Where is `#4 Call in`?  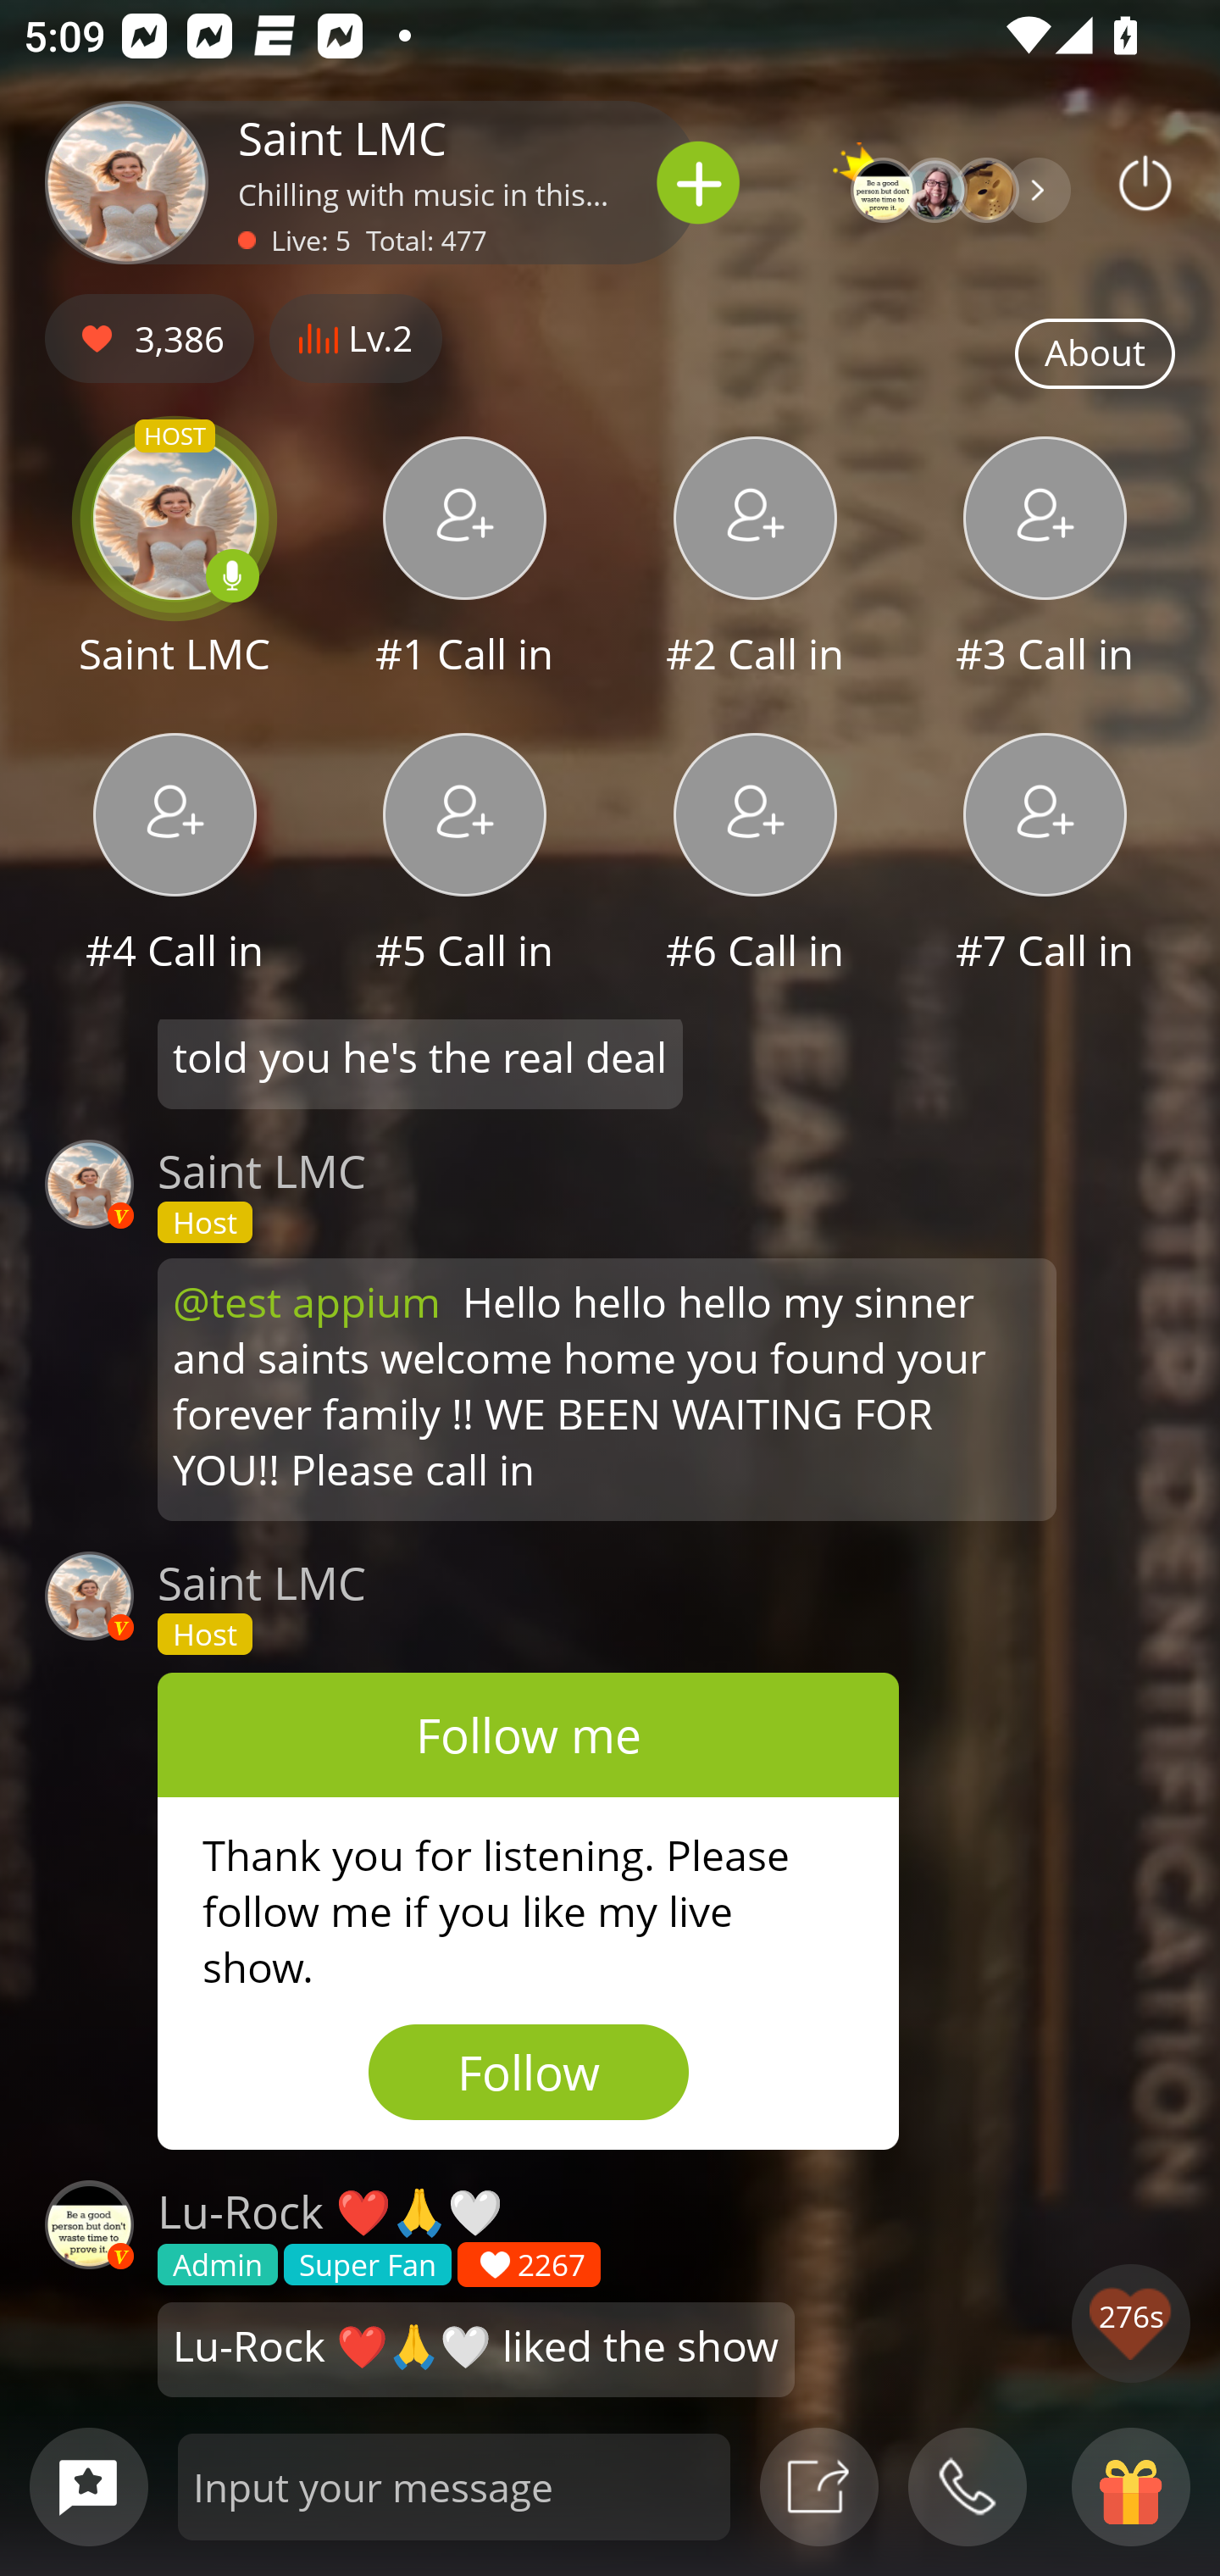 #4 Call in is located at coordinates (175, 856).